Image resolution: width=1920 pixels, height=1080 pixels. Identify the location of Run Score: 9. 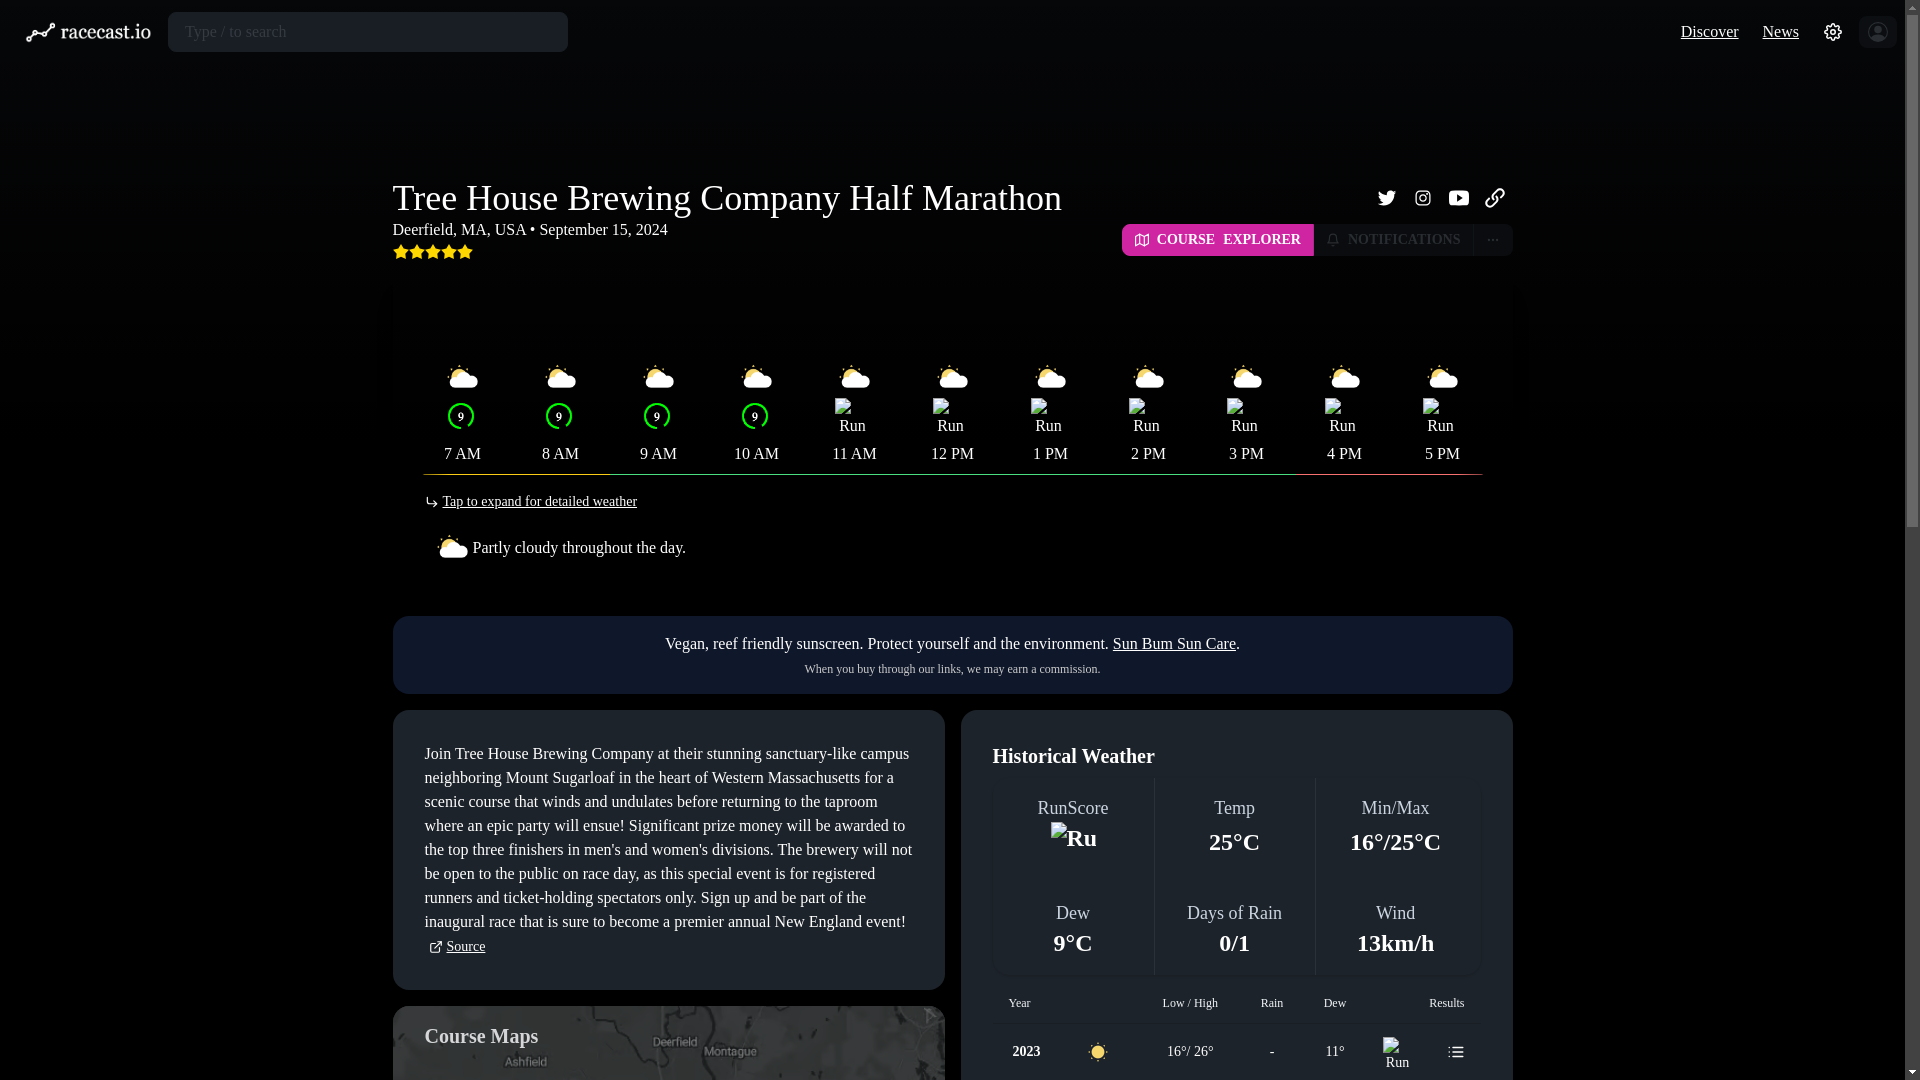
(460, 416).